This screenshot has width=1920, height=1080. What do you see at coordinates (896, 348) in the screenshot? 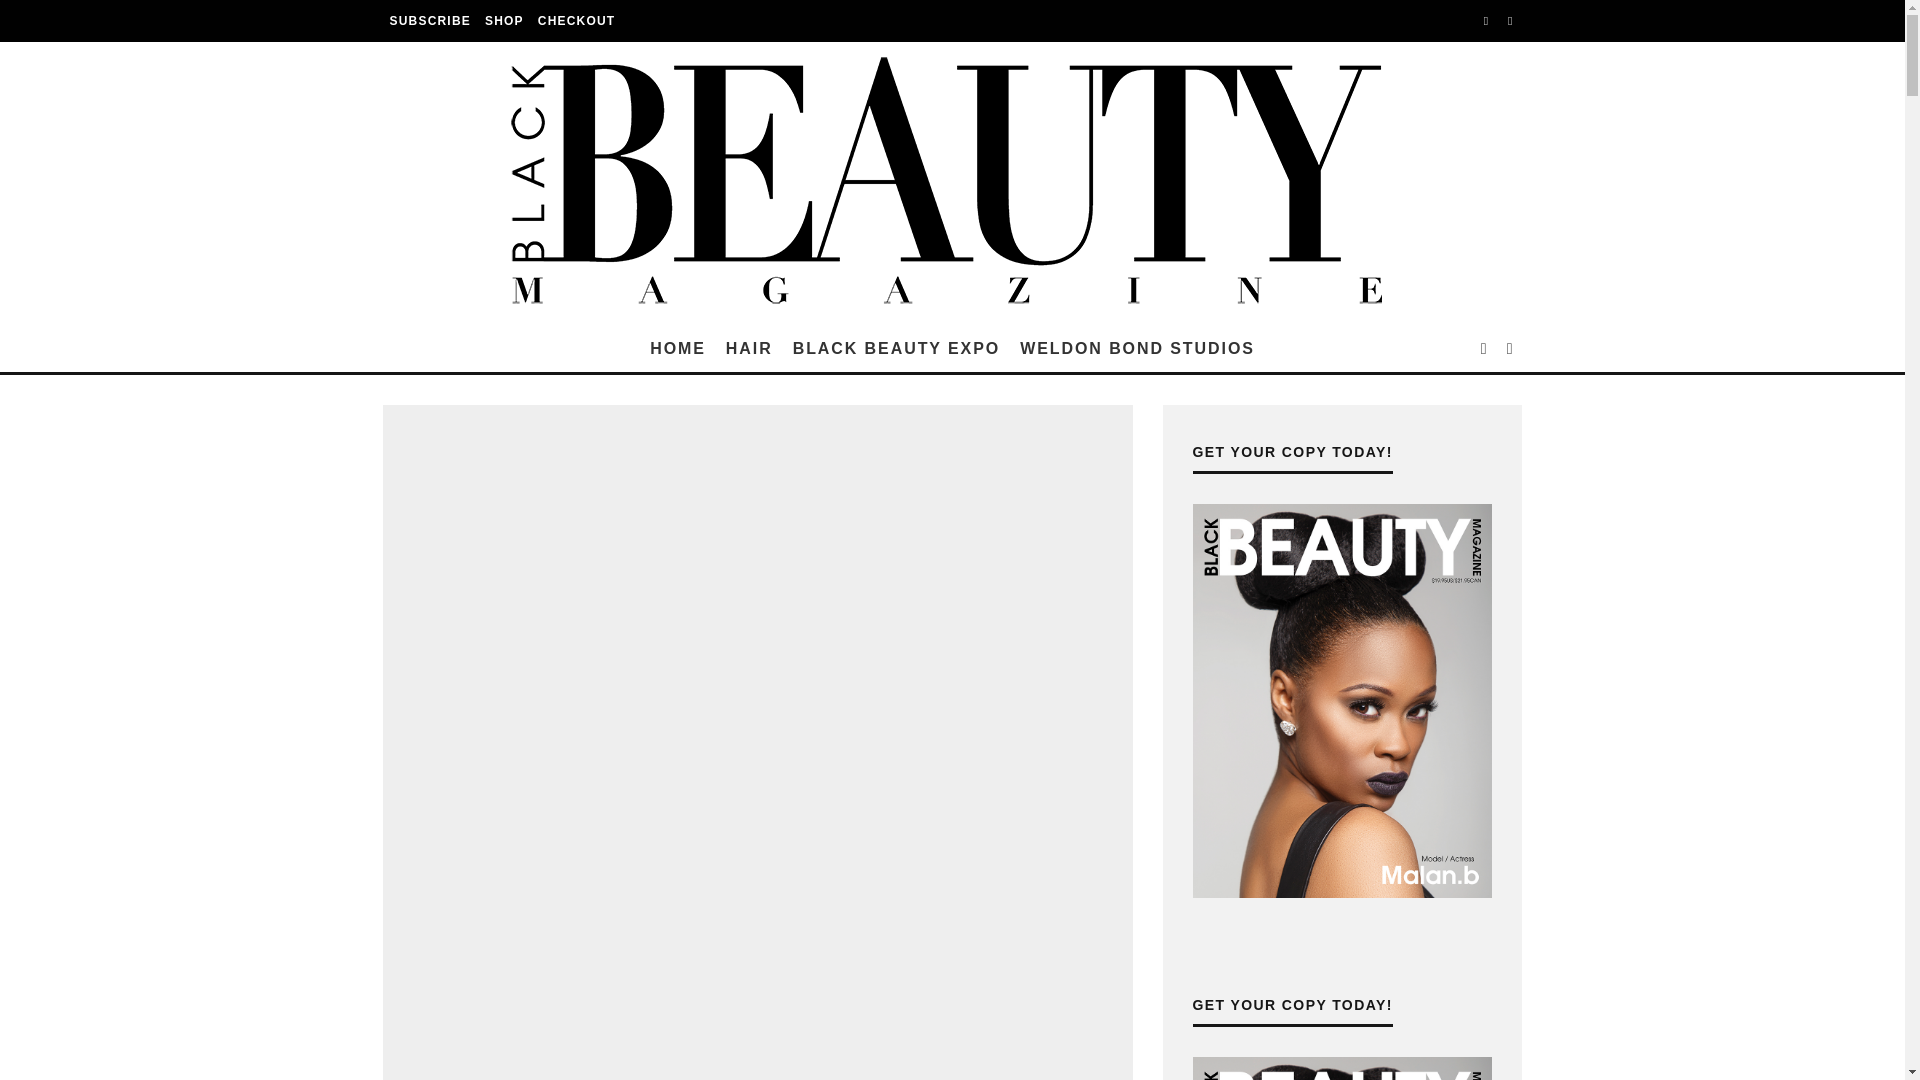
I see `BLACK BEAUTY EXPO` at bounding box center [896, 348].